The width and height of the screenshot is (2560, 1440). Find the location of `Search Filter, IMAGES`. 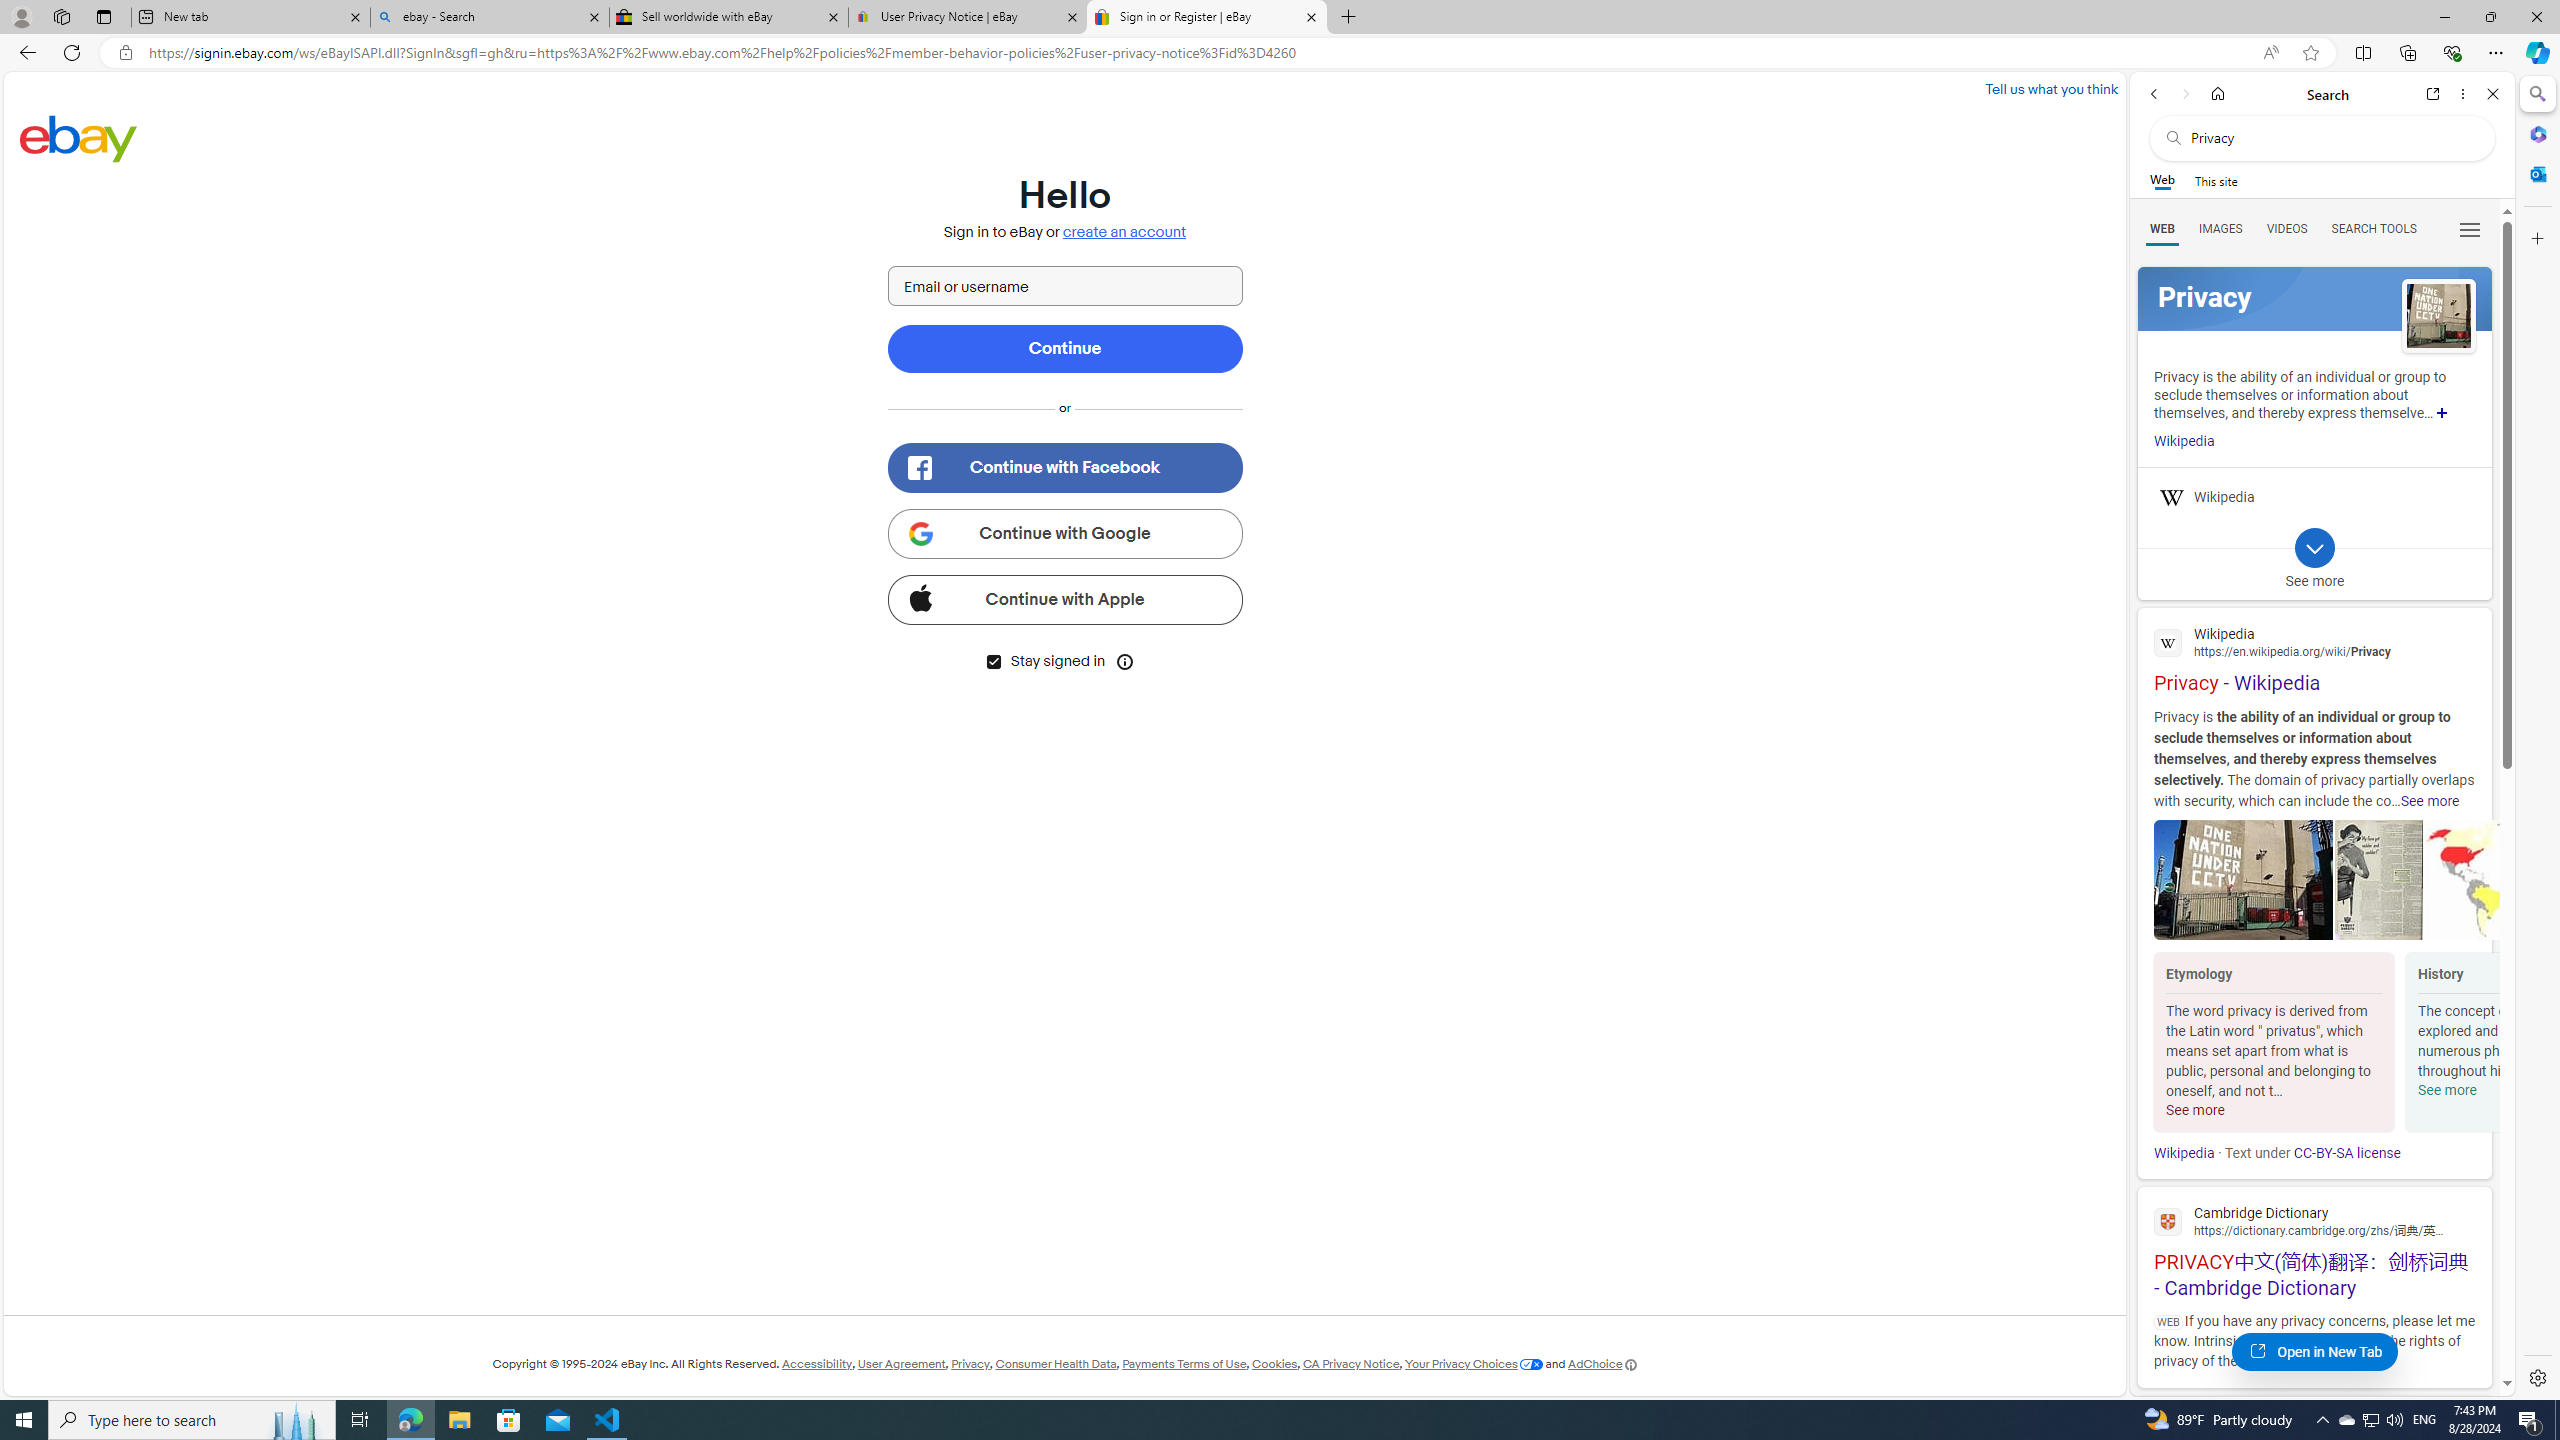

Search Filter, IMAGES is located at coordinates (2220, 228).